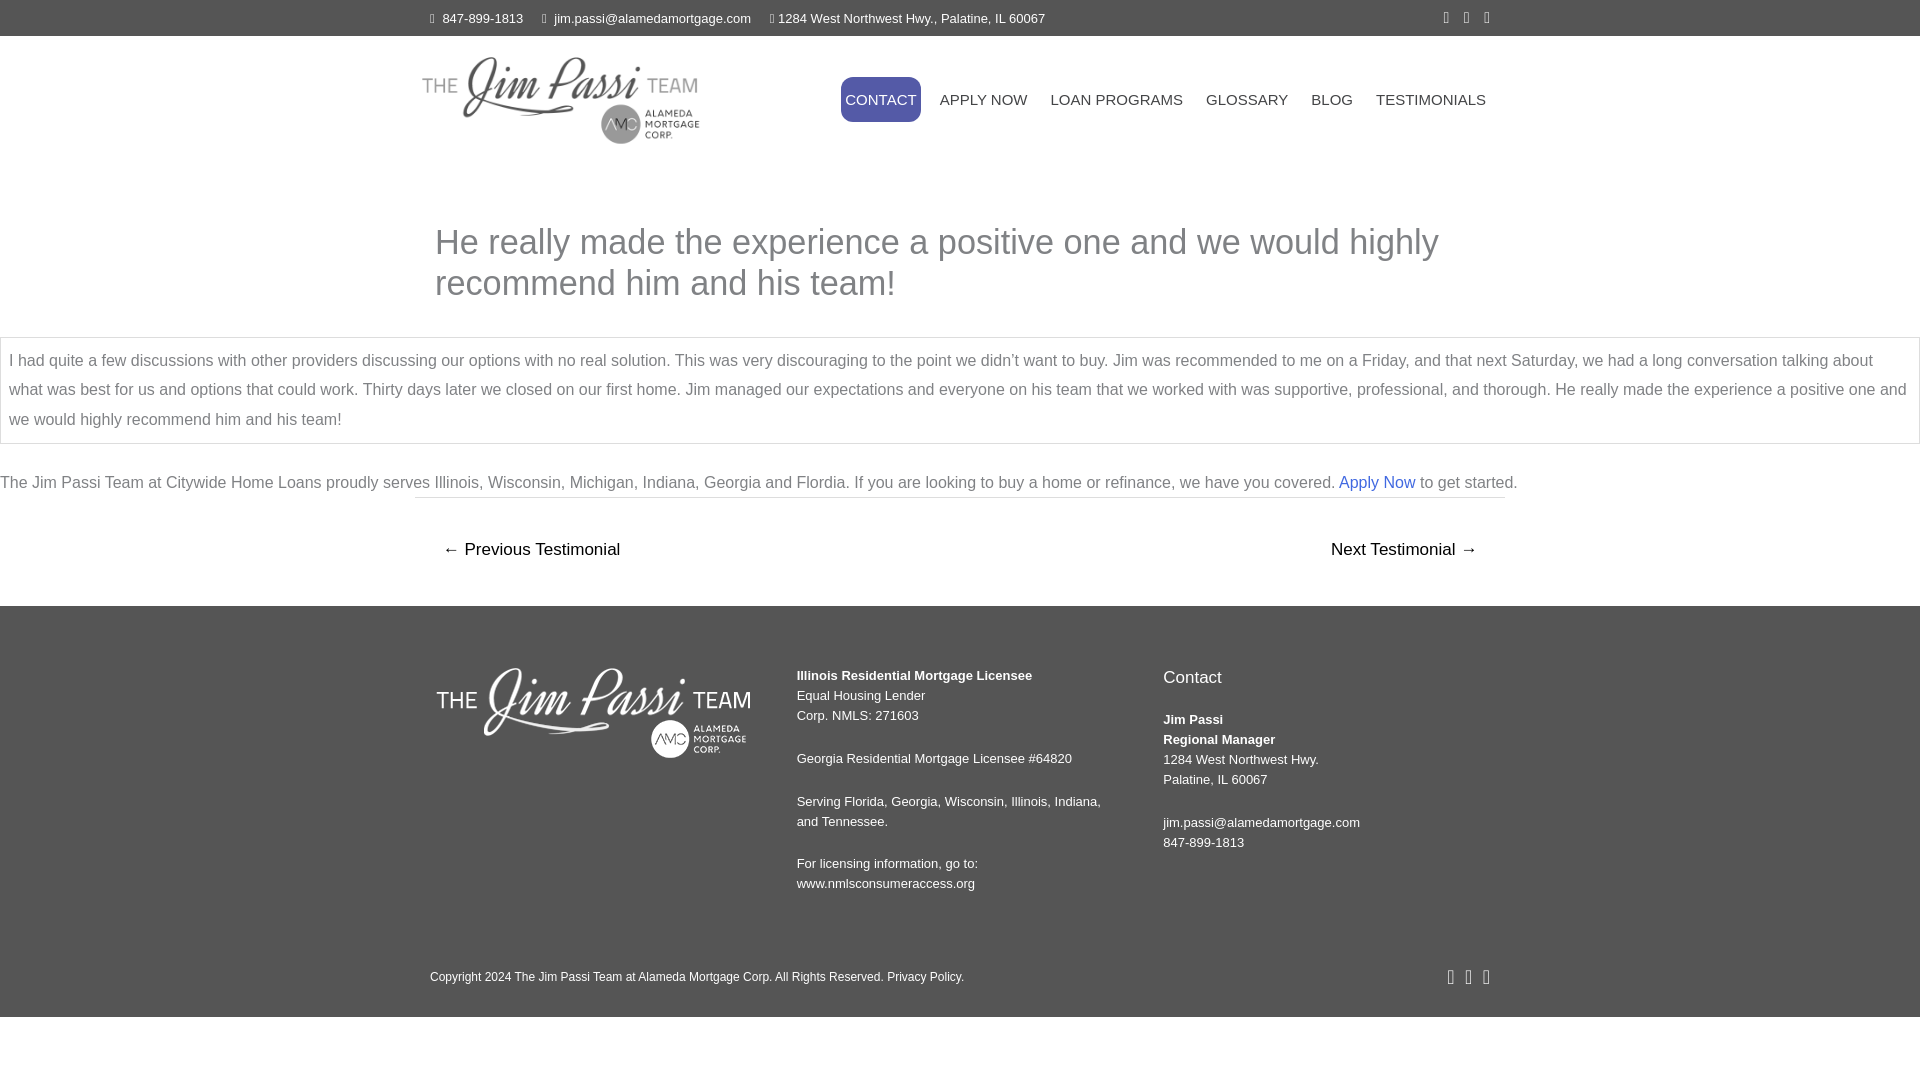  Describe the element at coordinates (910, 18) in the screenshot. I see `1284 West Northwest Hwy., Palatine, IL 60067` at that location.